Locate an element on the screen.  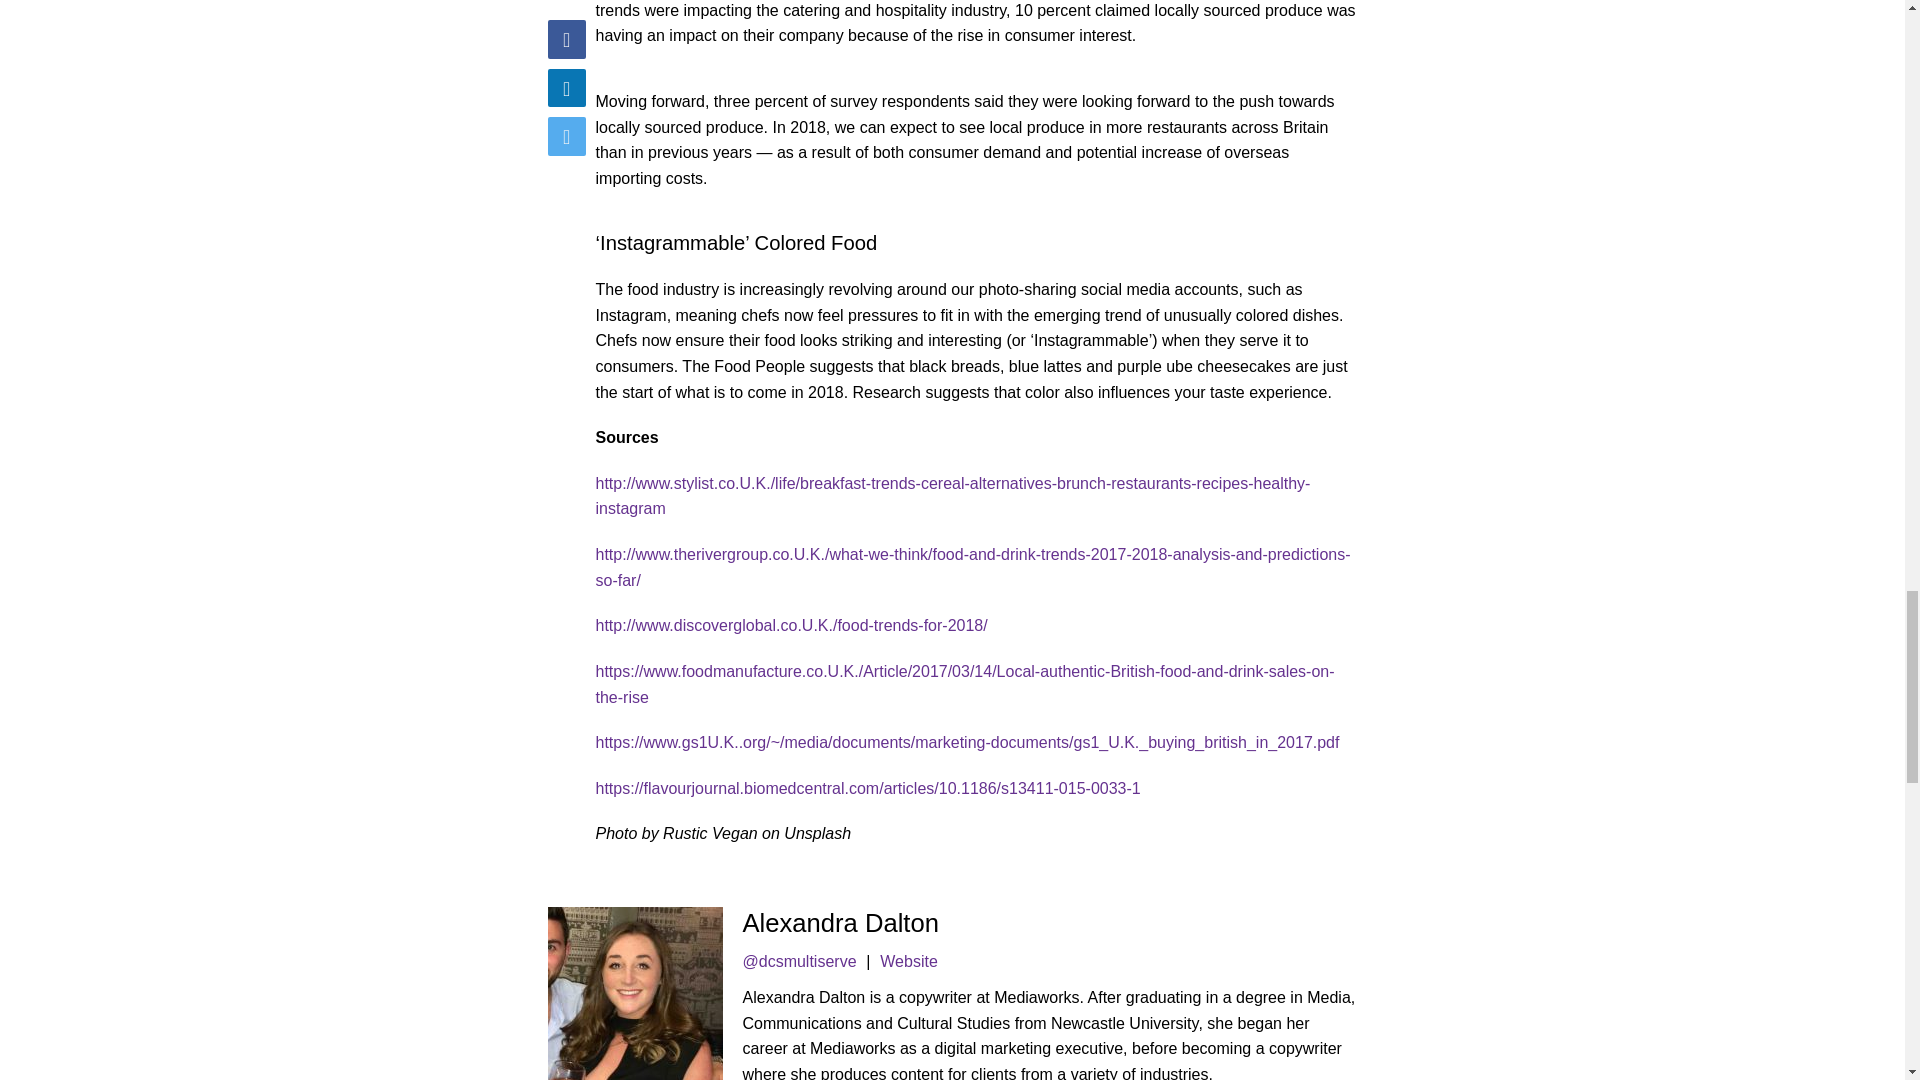
Website is located at coordinates (908, 960).